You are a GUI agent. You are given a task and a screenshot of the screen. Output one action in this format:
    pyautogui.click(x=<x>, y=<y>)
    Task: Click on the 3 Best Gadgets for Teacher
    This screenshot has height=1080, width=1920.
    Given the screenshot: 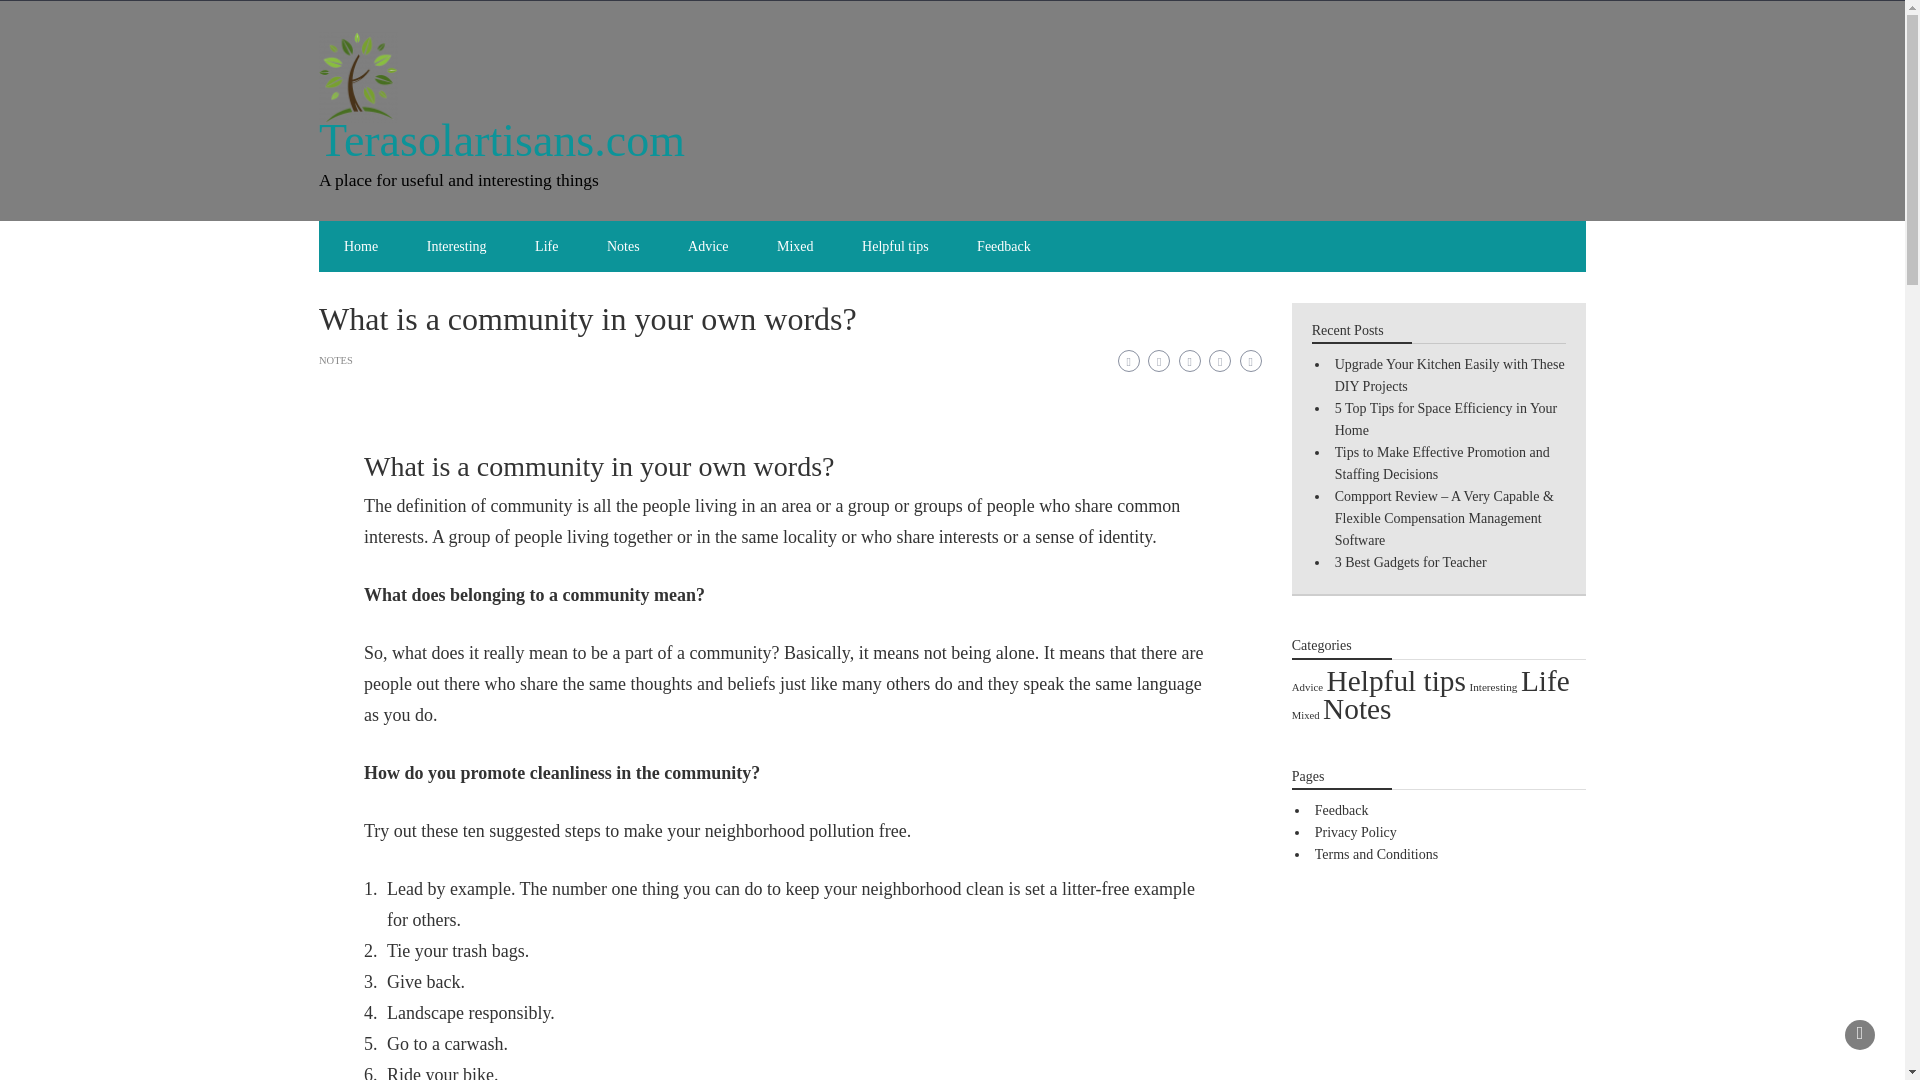 What is the action you would take?
    pyautogui.click(x=1410, y=562)
    